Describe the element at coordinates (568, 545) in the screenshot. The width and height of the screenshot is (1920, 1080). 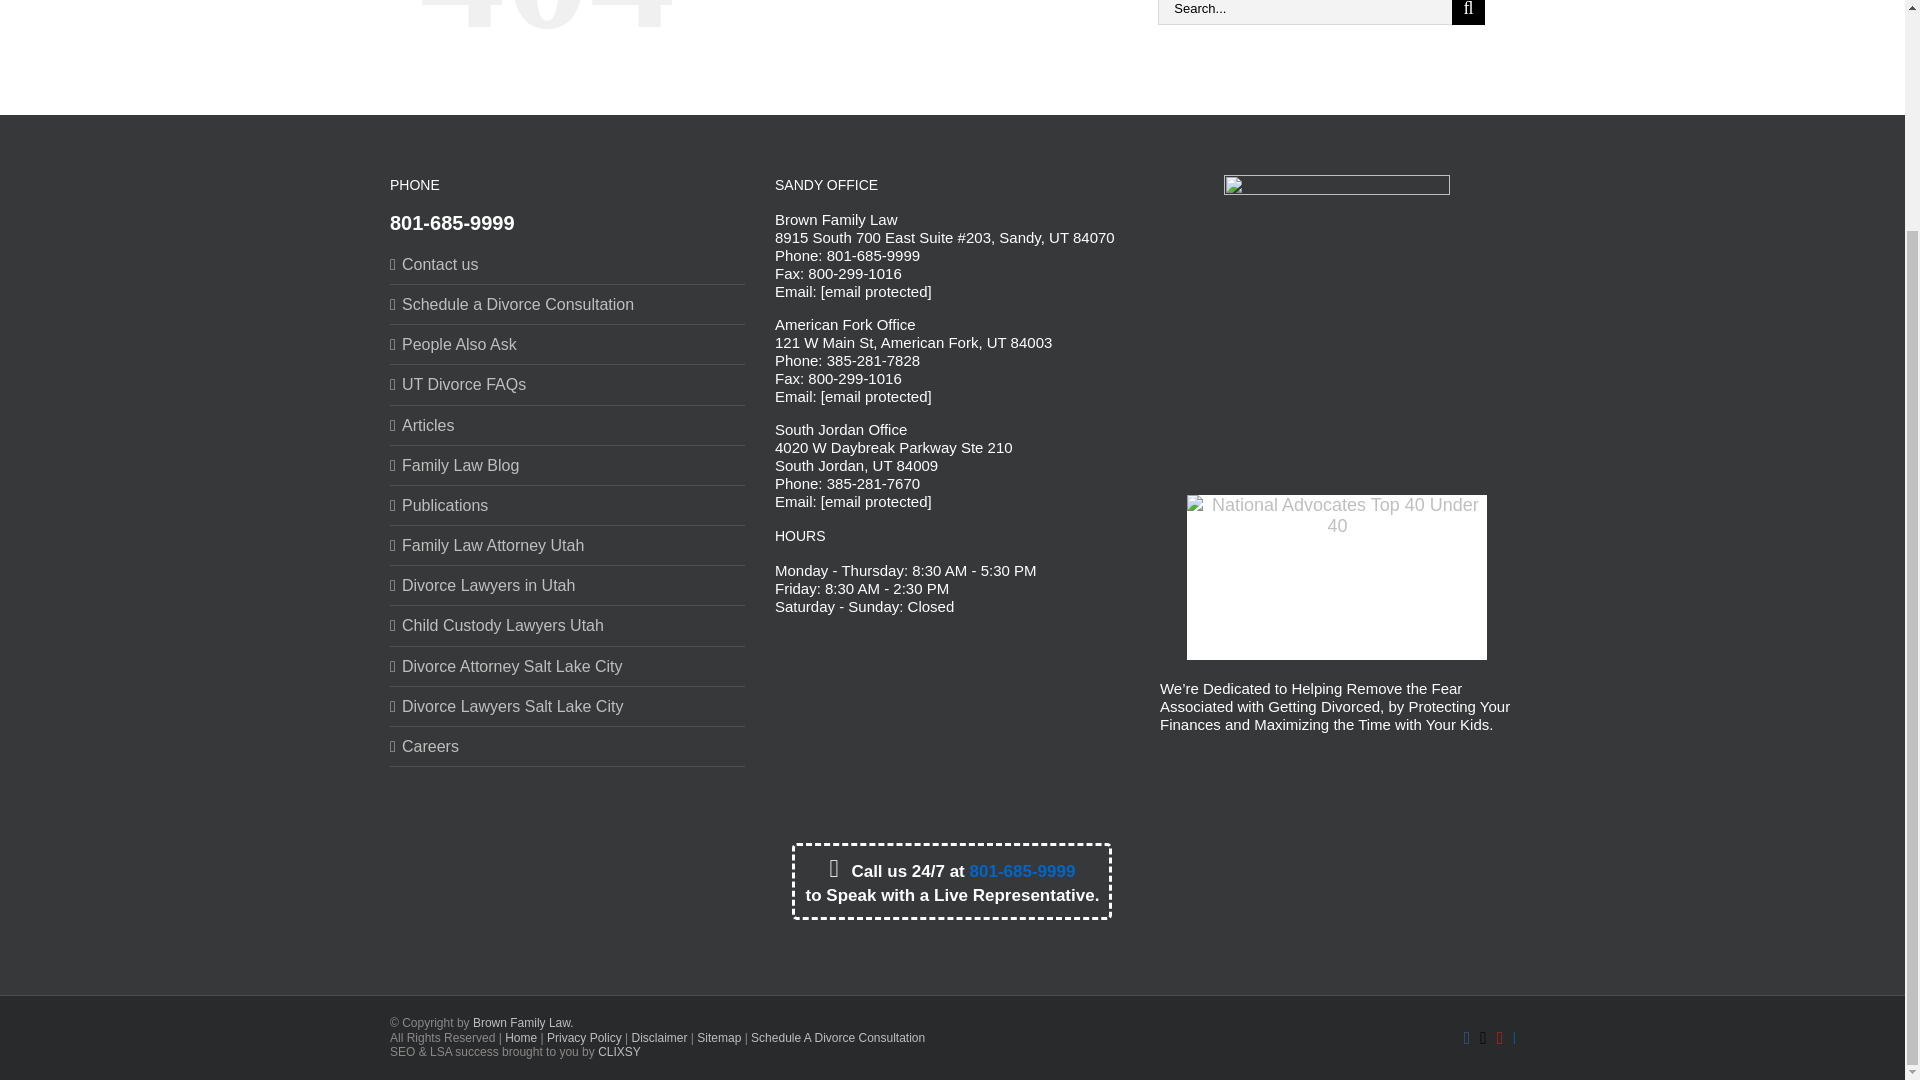
I see `Family Law Attorney Utah` at that location.